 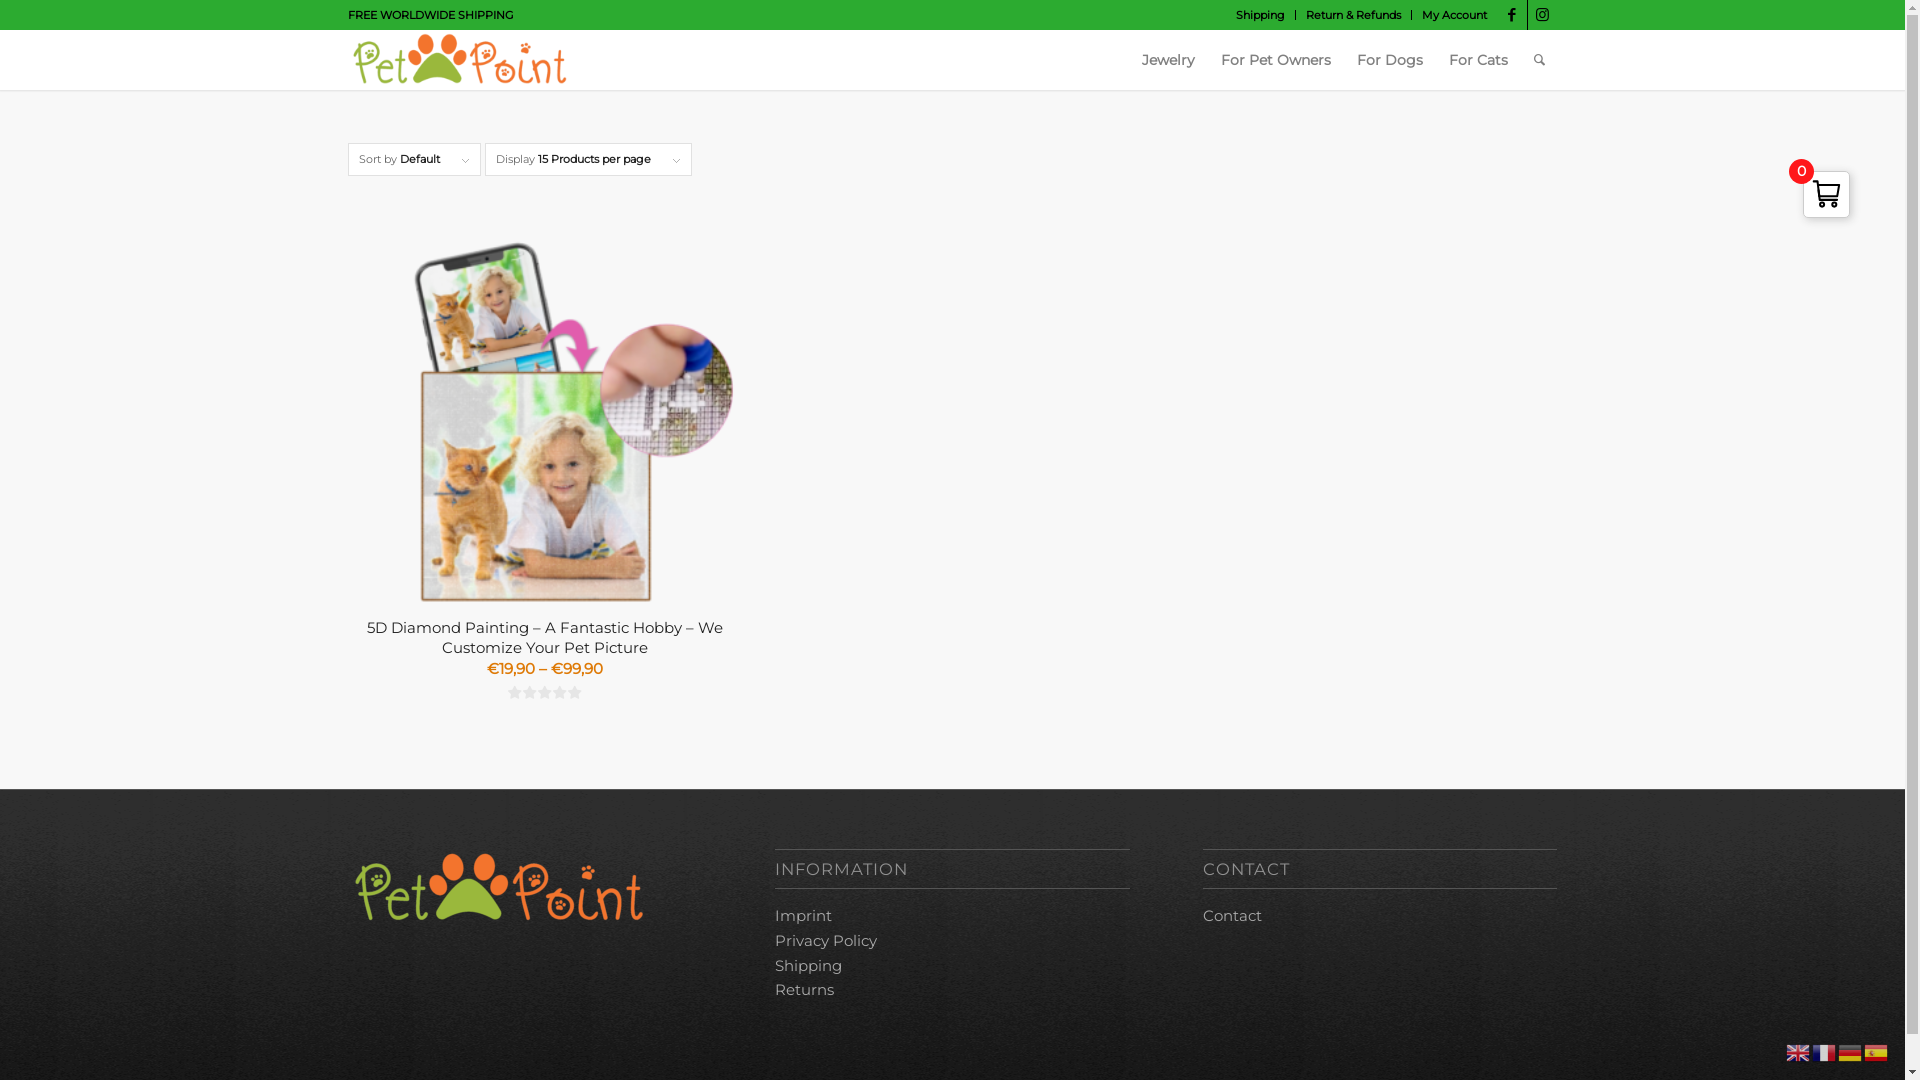 What do you see at coordinates (1877, 1052) in the screenshot?
I see `Spanish` at bounding box center [1877, 1052].